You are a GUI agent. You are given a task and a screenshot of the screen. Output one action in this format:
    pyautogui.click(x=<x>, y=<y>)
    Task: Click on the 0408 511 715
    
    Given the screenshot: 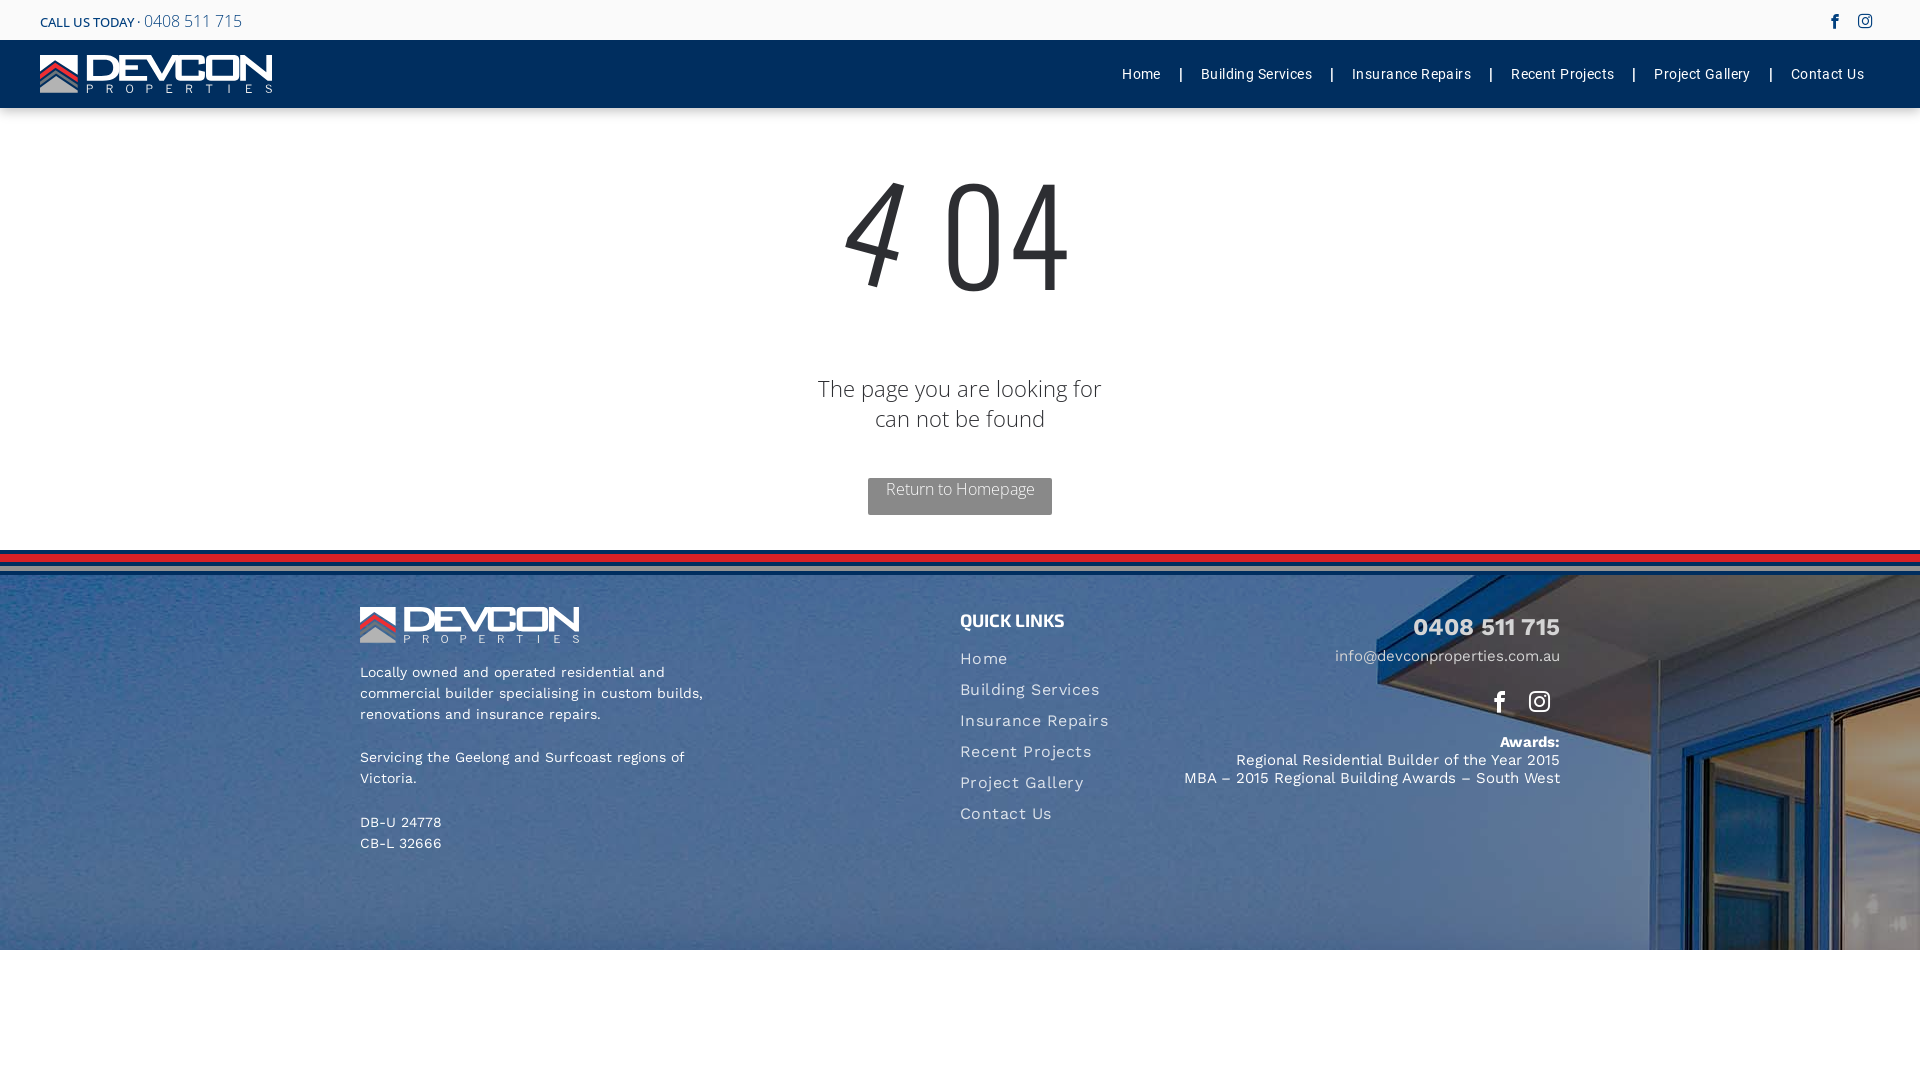 What is the action you would take?
    pyautogui.click(x=193, y=21)
    